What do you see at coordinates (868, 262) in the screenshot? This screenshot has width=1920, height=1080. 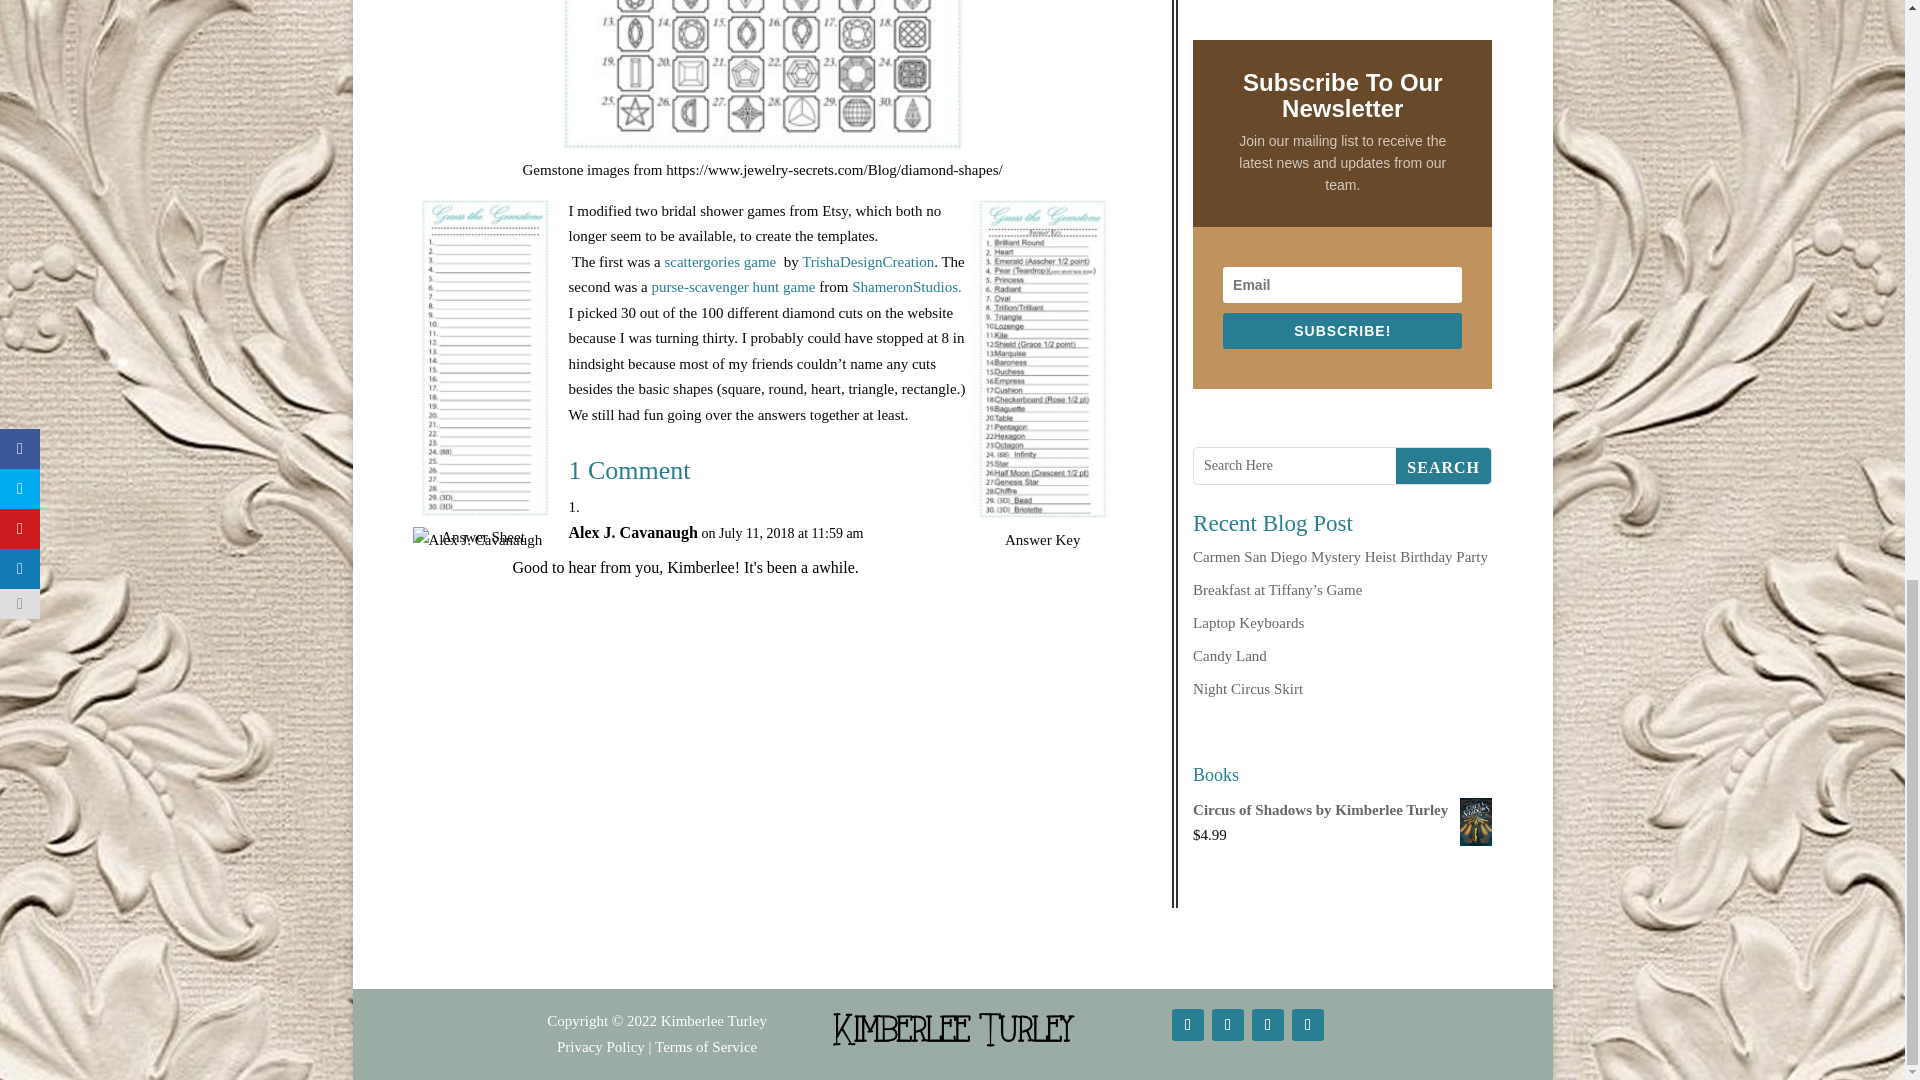 I see `TrishaDesignCreation` at bounding box center [868, 262].